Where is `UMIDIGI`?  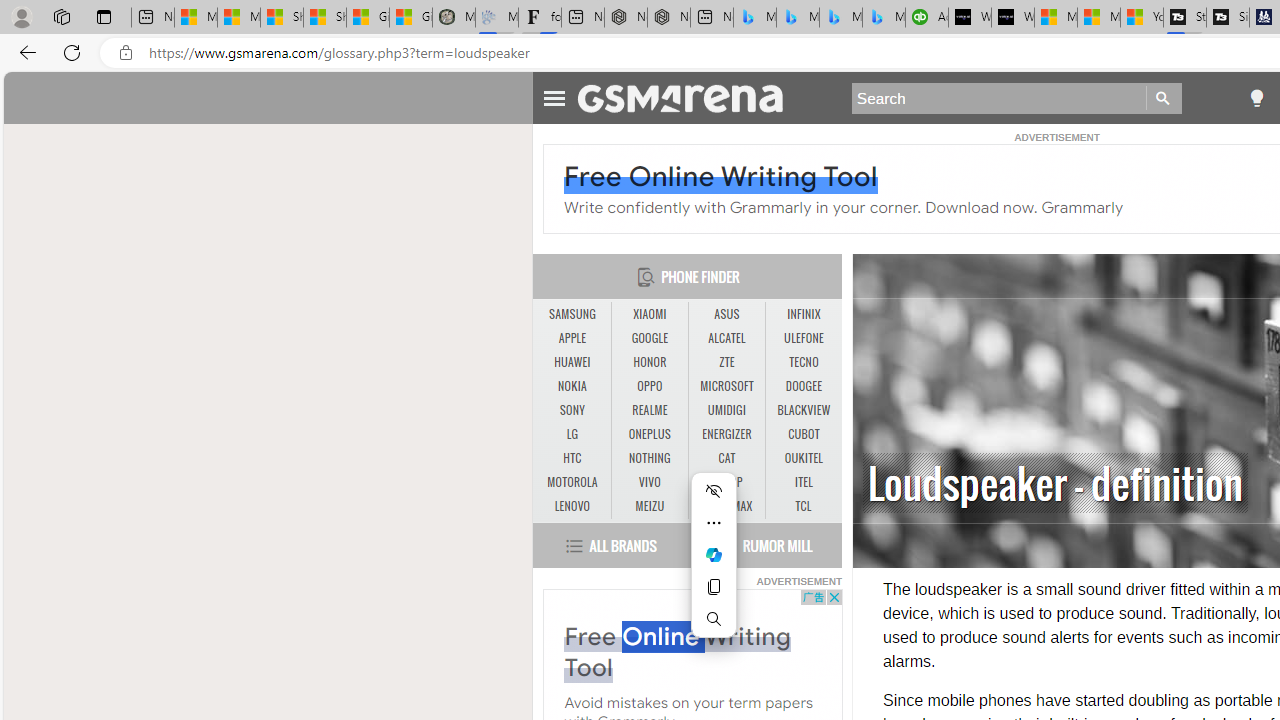
UMIDIGI is located at coordinates (726, 411).